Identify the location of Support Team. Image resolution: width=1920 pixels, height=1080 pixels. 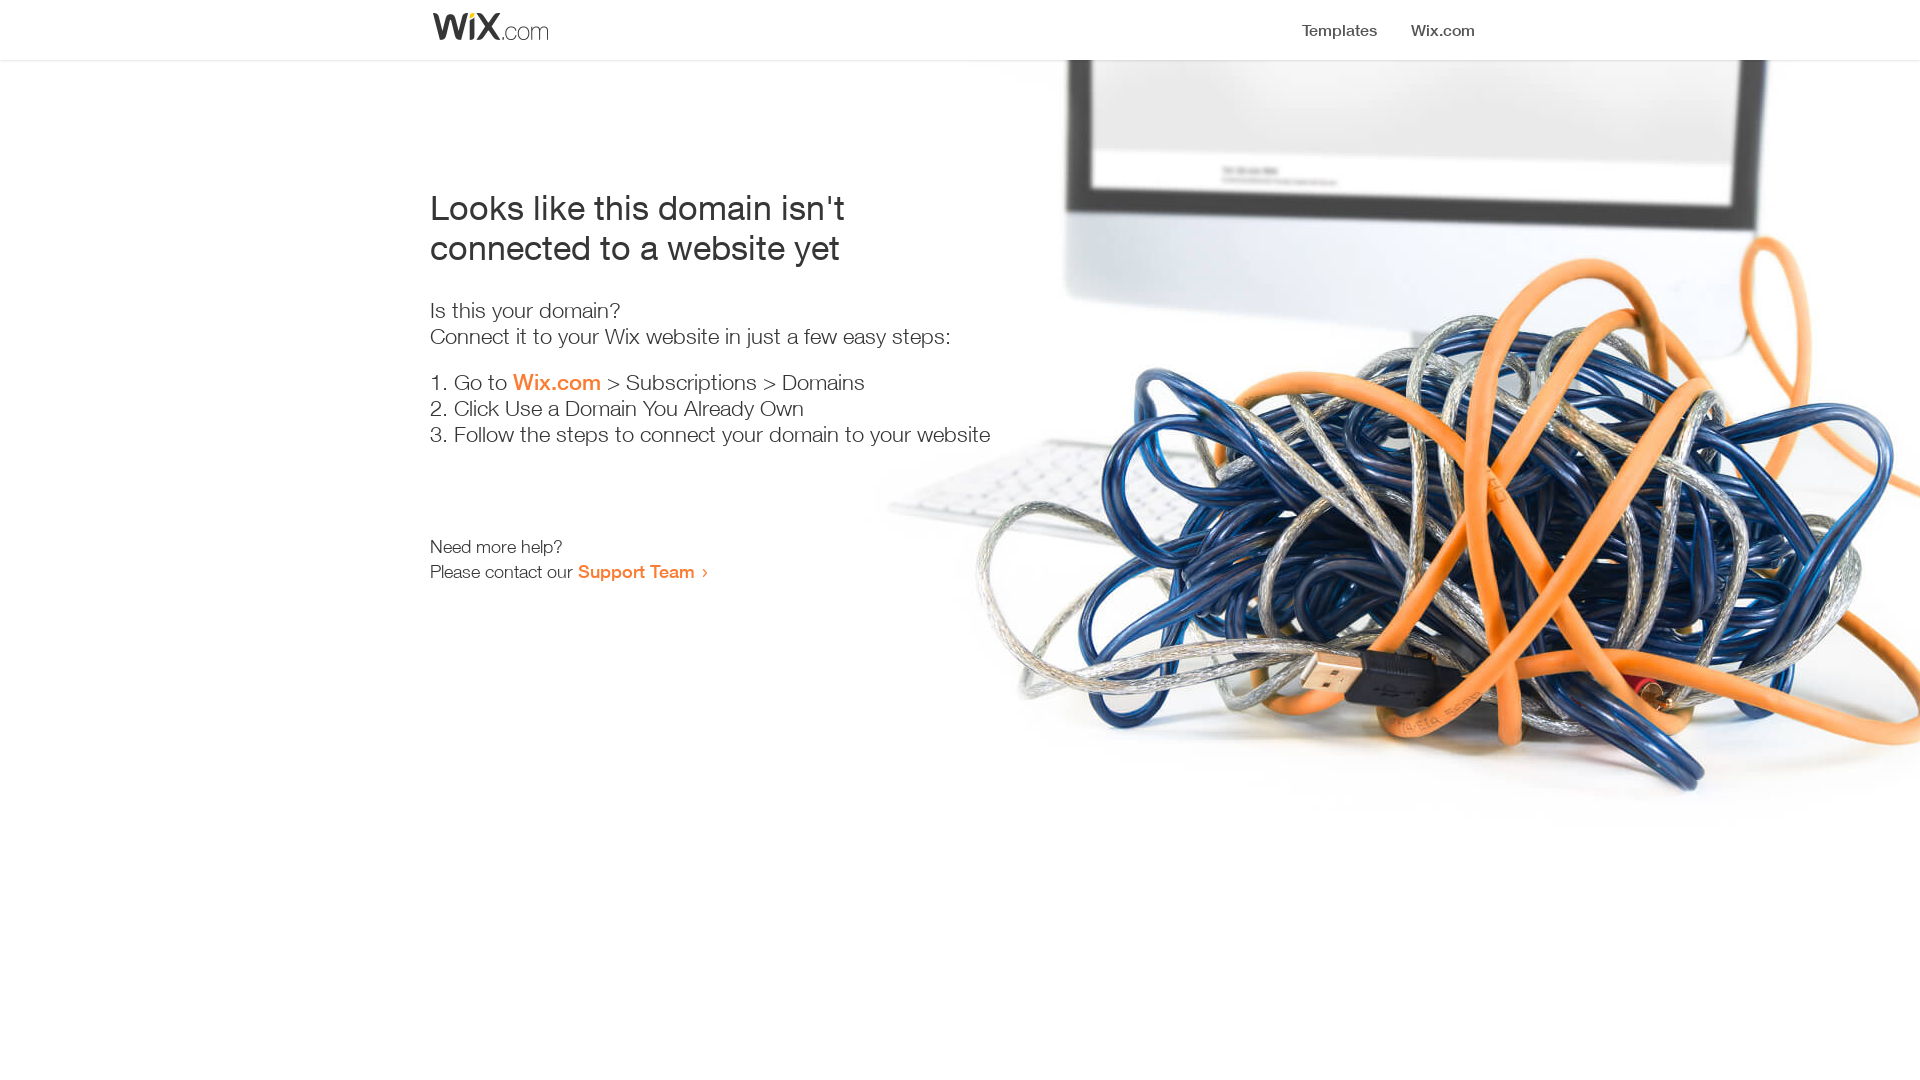
(636, 571).